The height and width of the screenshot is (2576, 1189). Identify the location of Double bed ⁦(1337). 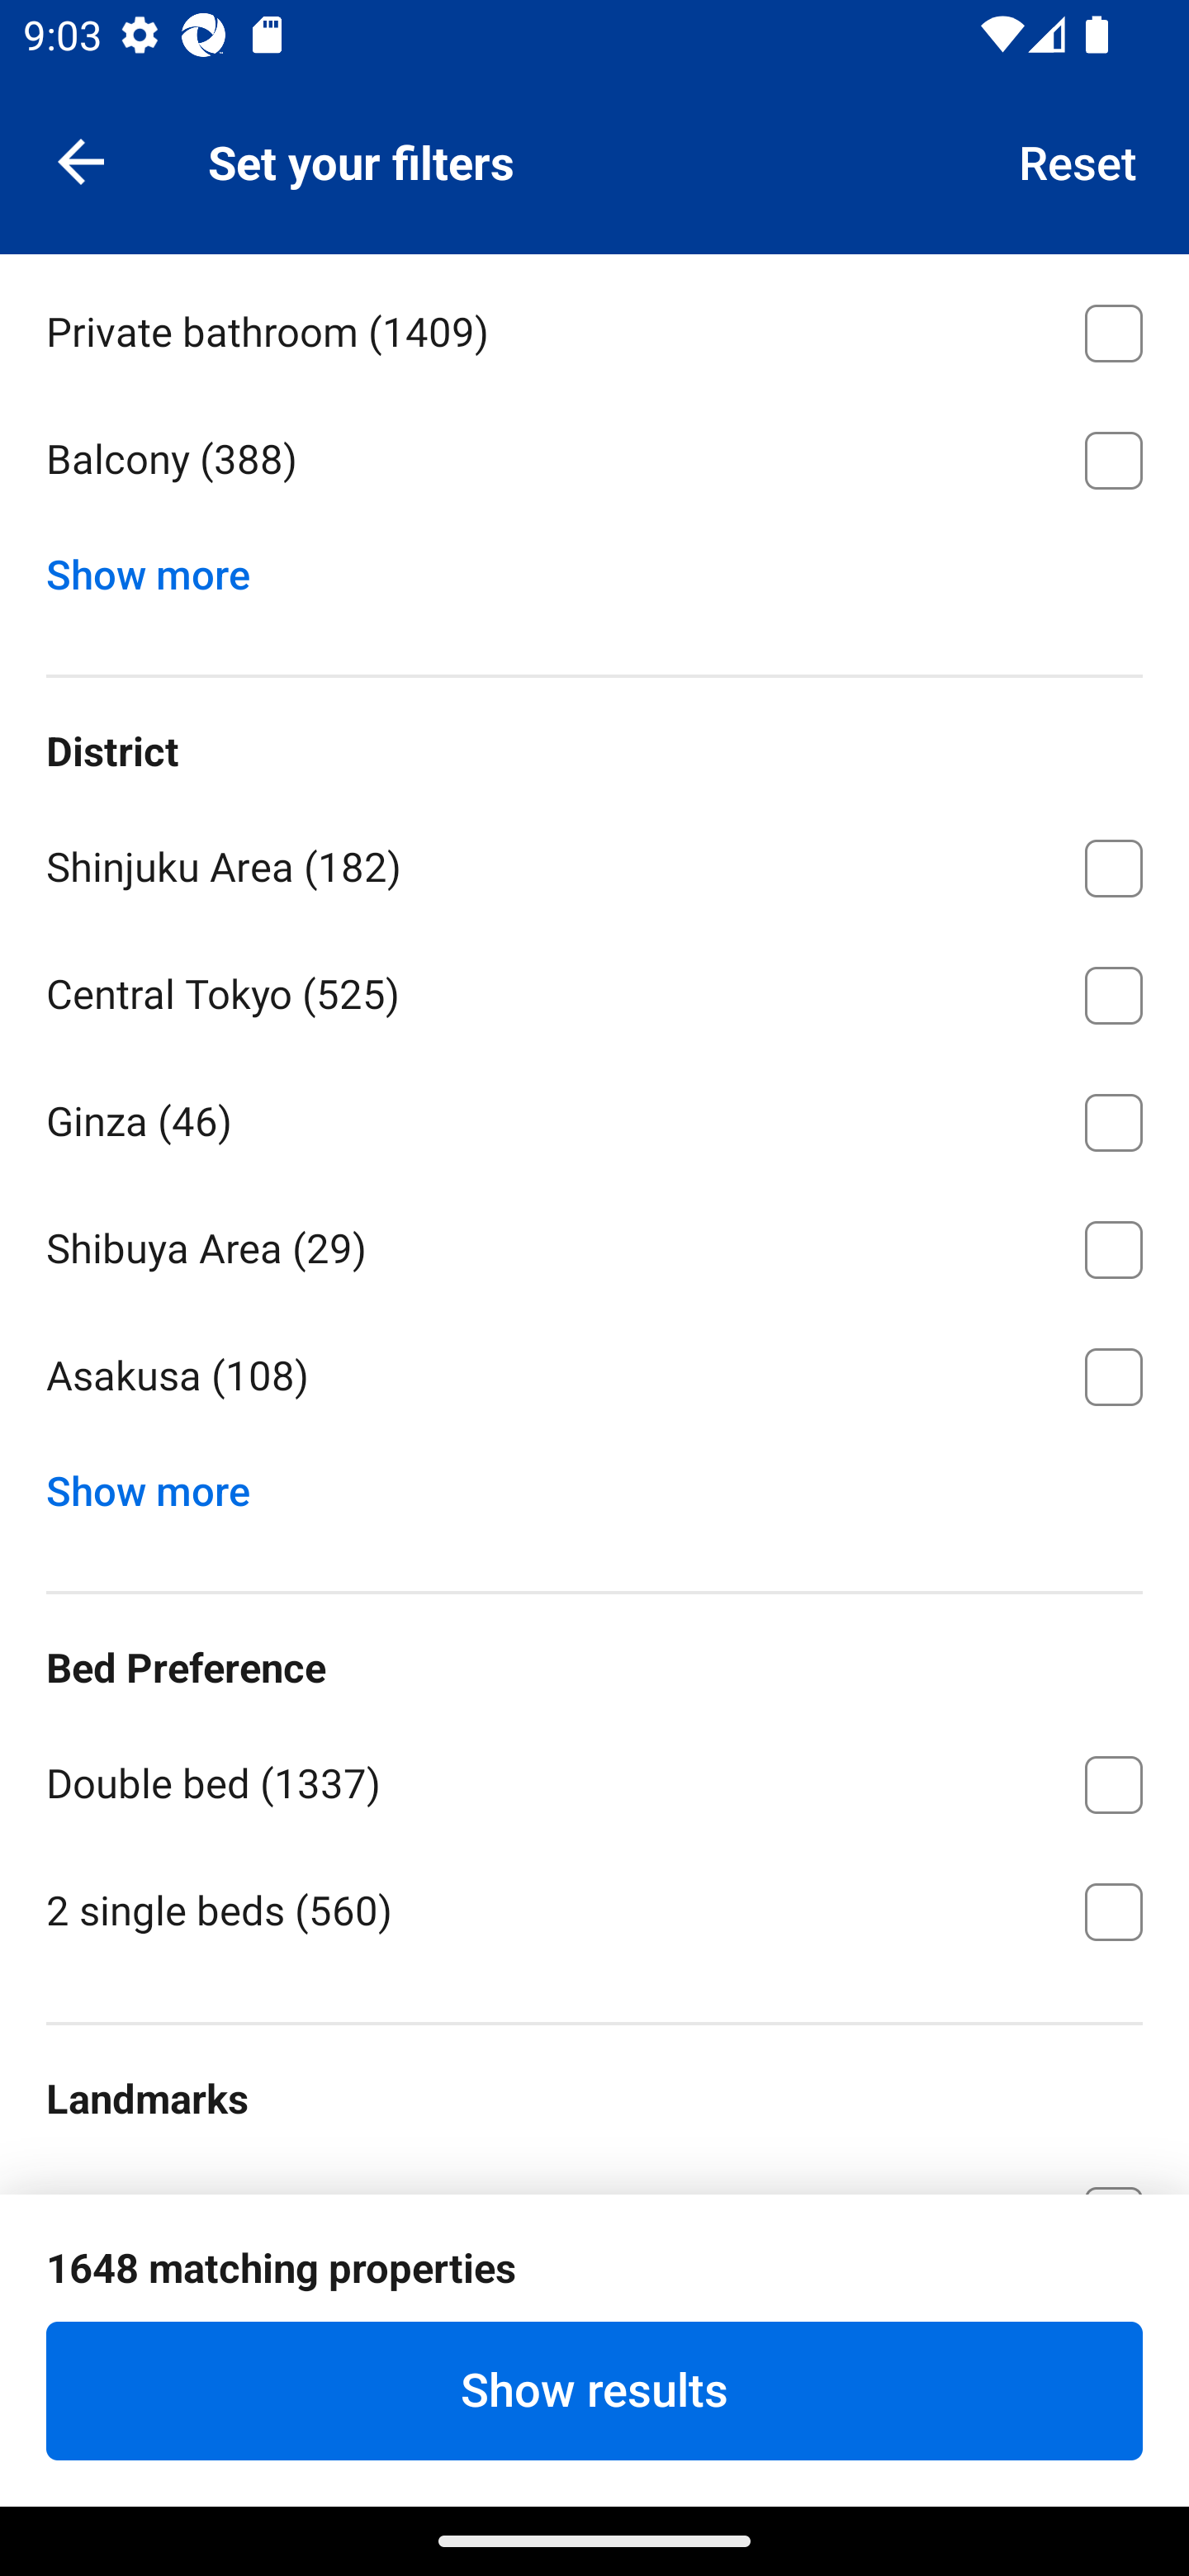
(594, 1778).